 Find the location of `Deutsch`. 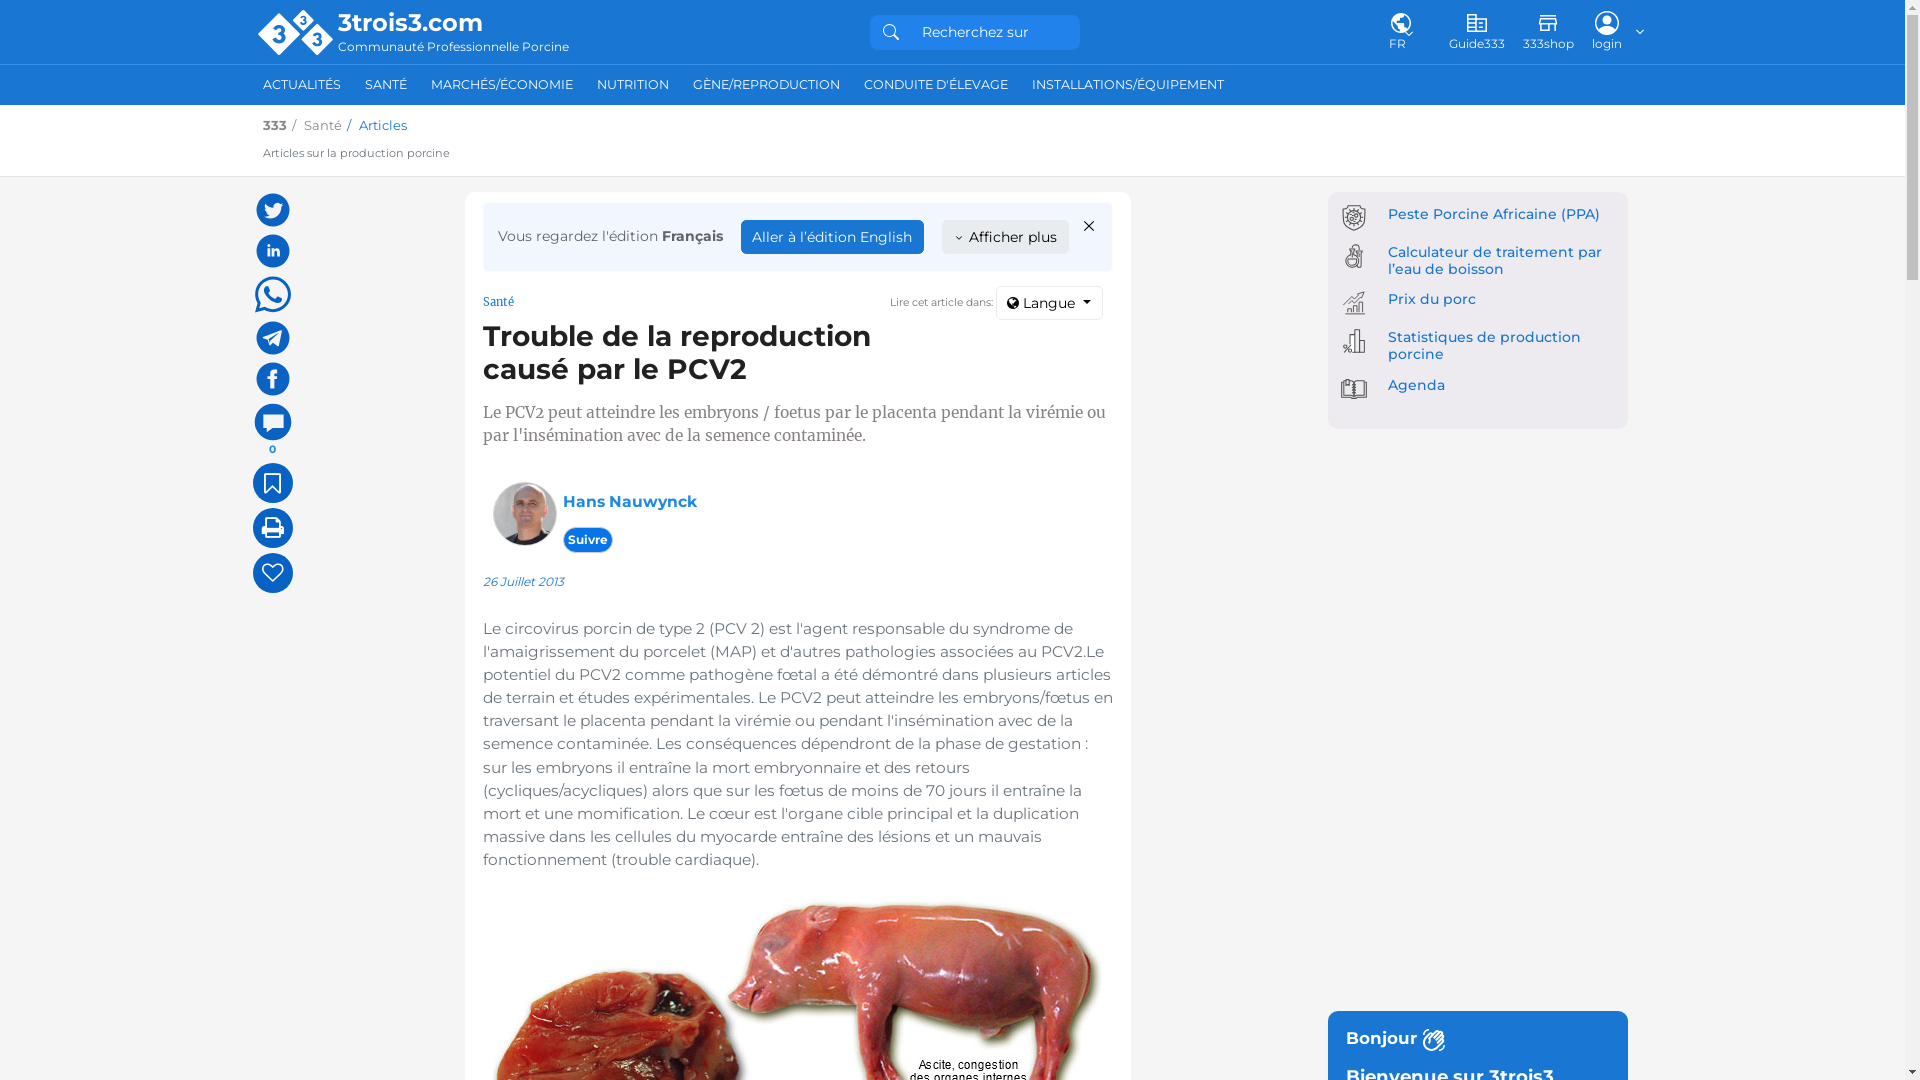

Deutsch is located at coordinates (1100, 766).